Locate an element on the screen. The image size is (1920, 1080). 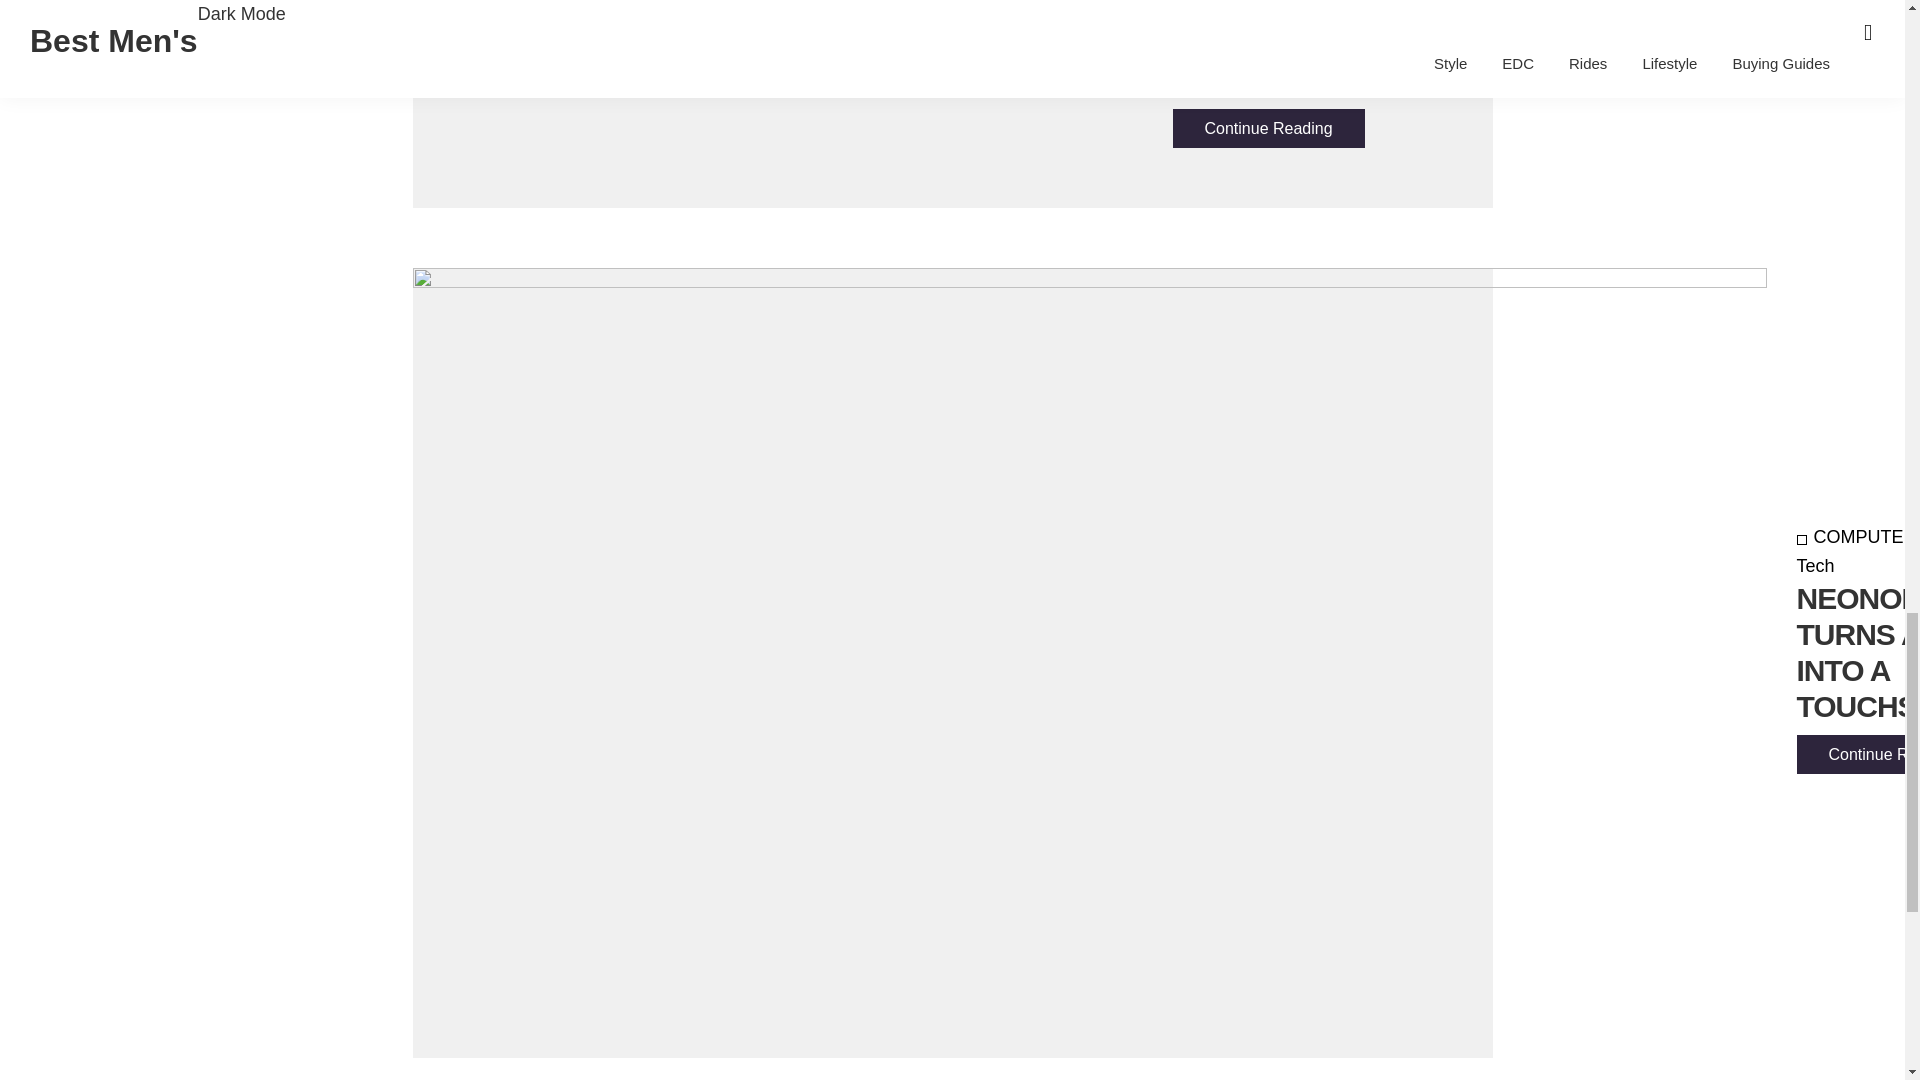
Tech is located at coordinates (1858, 551).